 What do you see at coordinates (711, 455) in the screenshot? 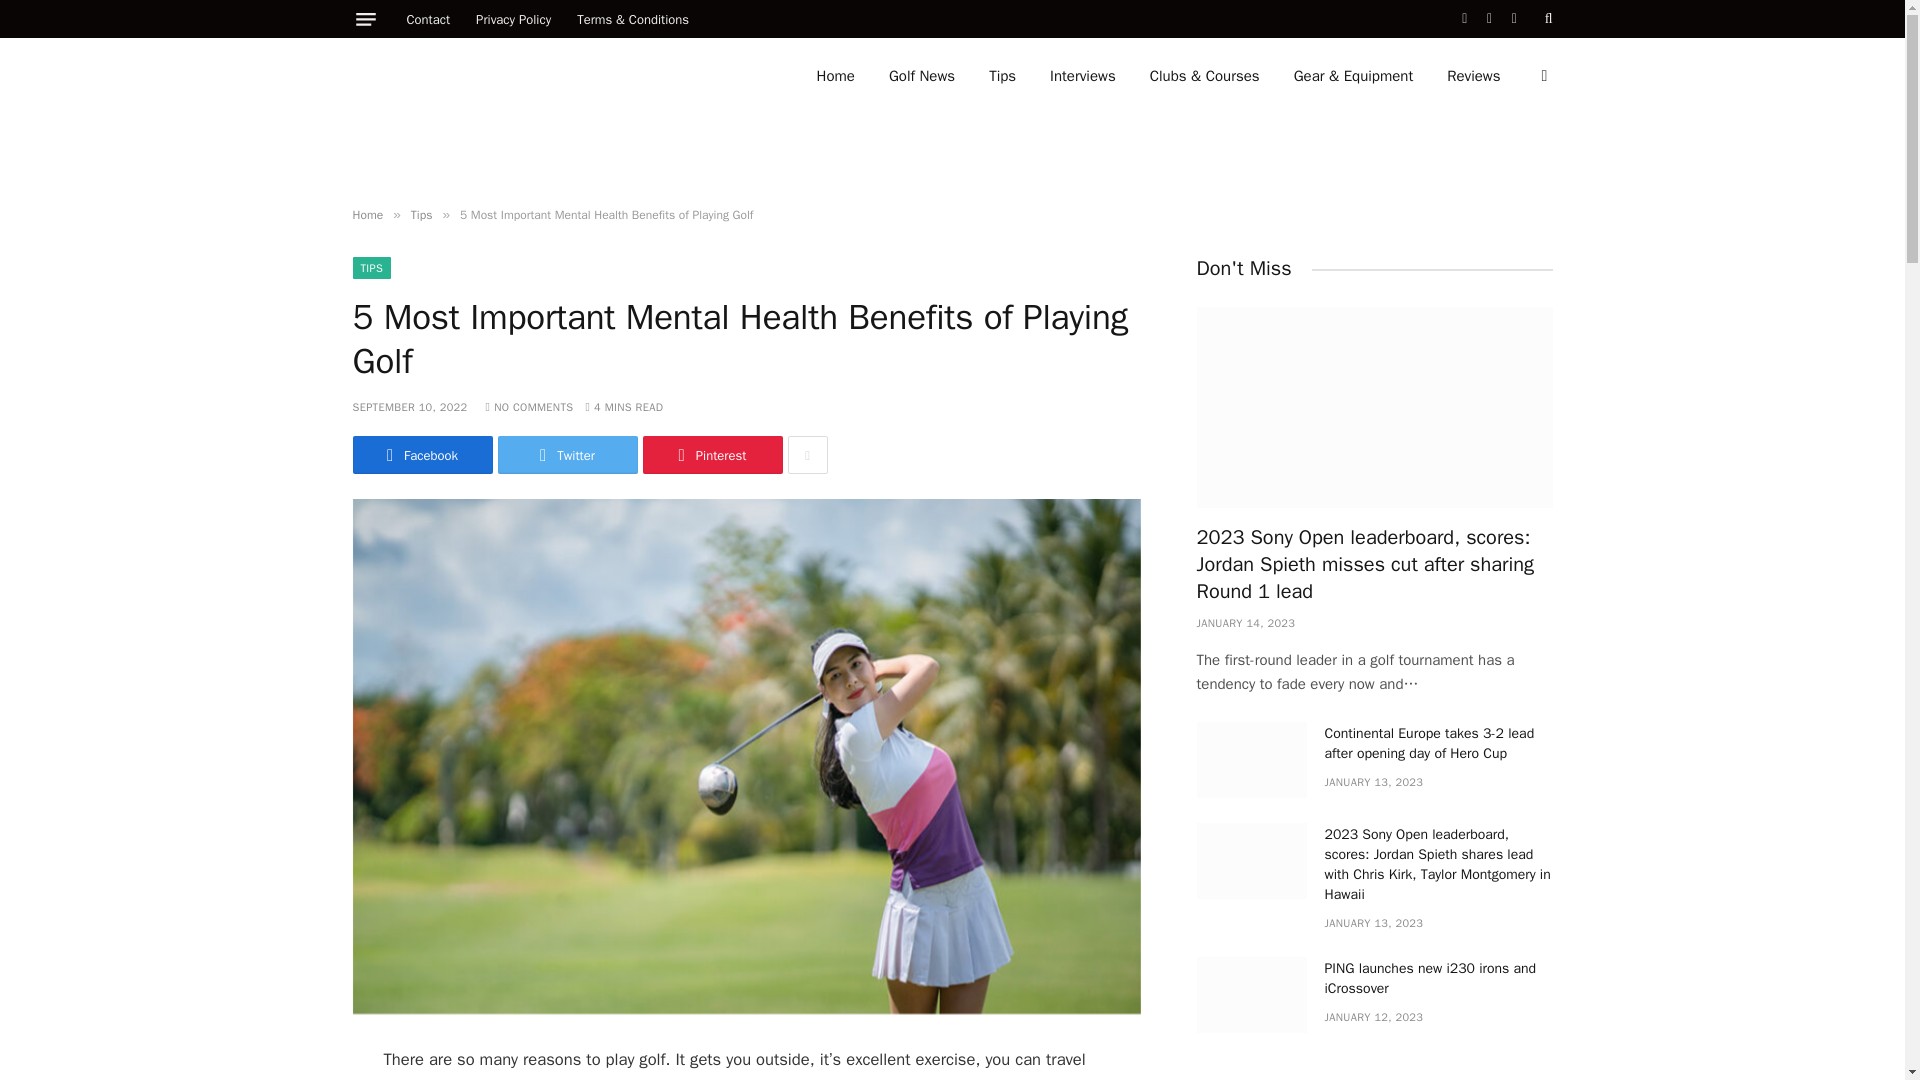
I see `Share on Pinterest` at bounding box center [711, 455].